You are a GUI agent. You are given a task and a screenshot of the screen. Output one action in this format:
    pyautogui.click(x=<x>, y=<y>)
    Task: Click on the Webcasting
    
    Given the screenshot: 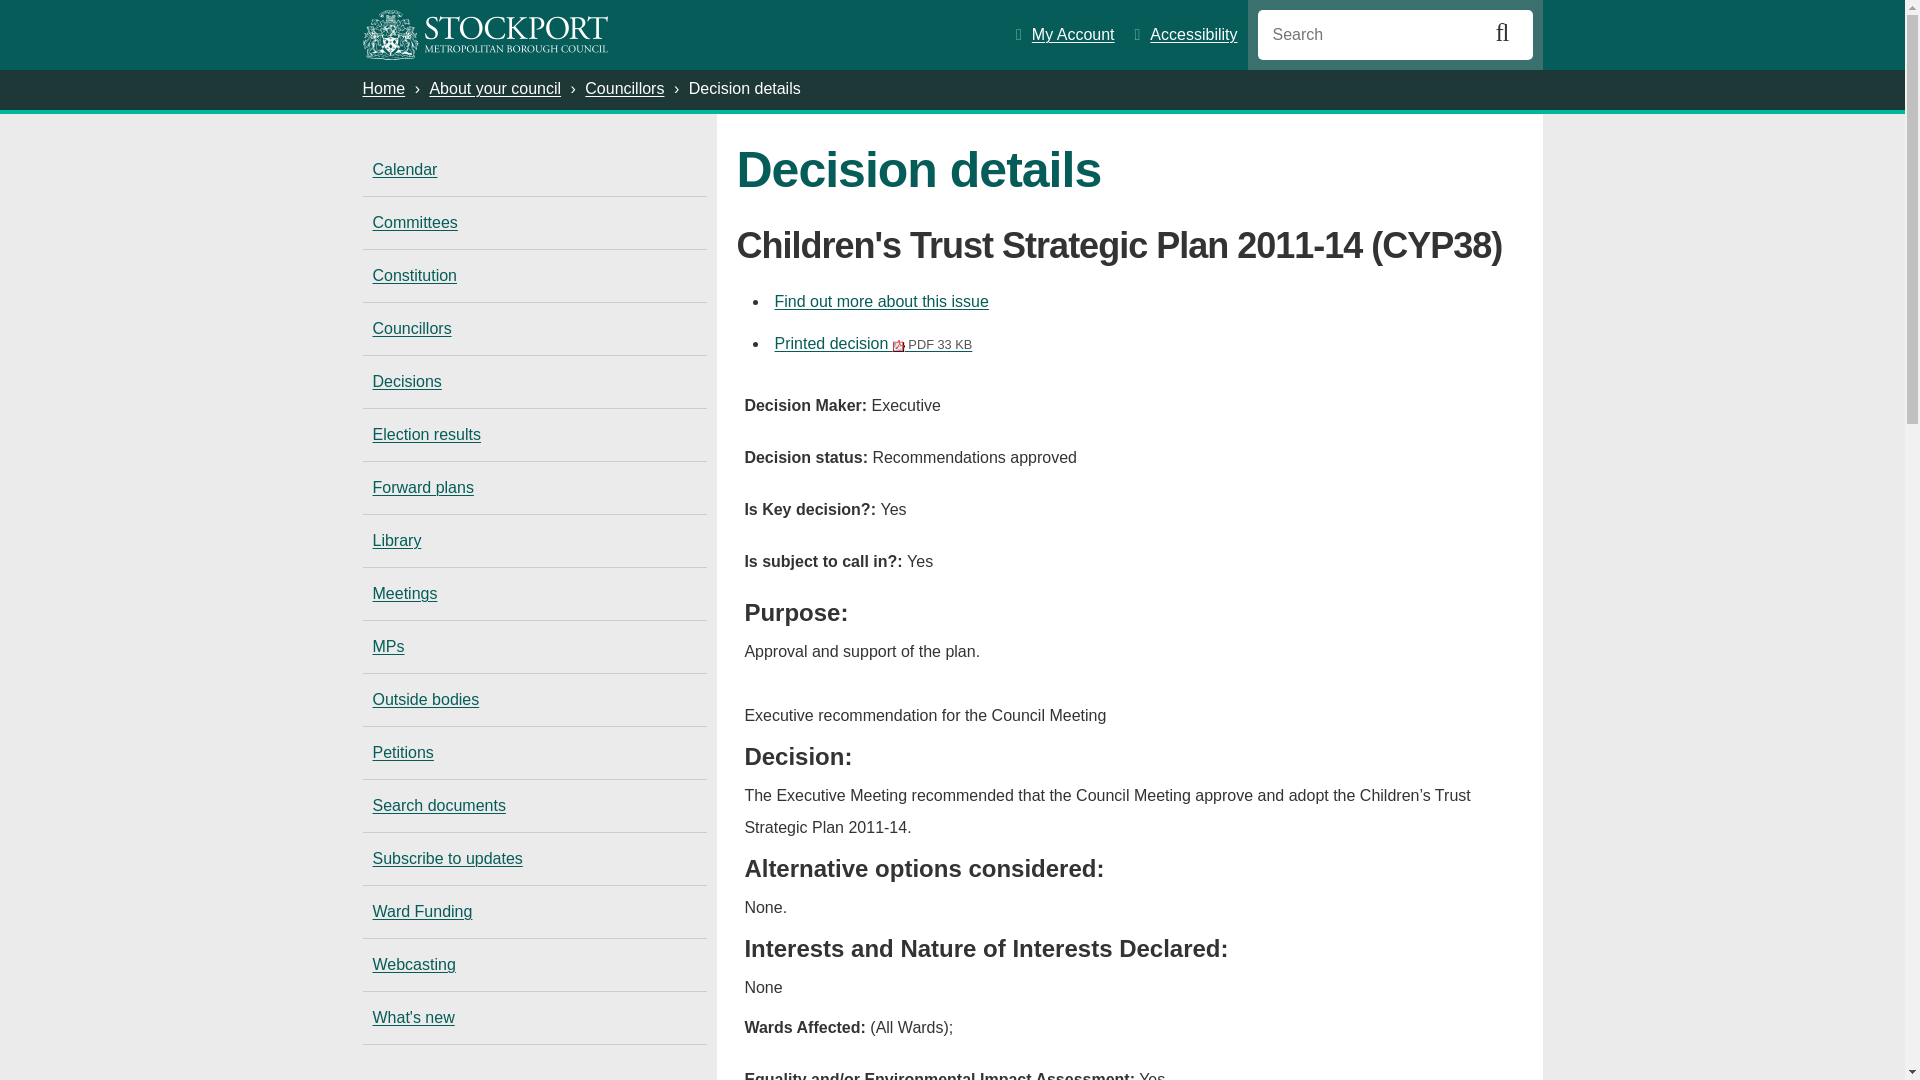 What is the action you would take?
    pyautogui.click(x=534, y=964)
    